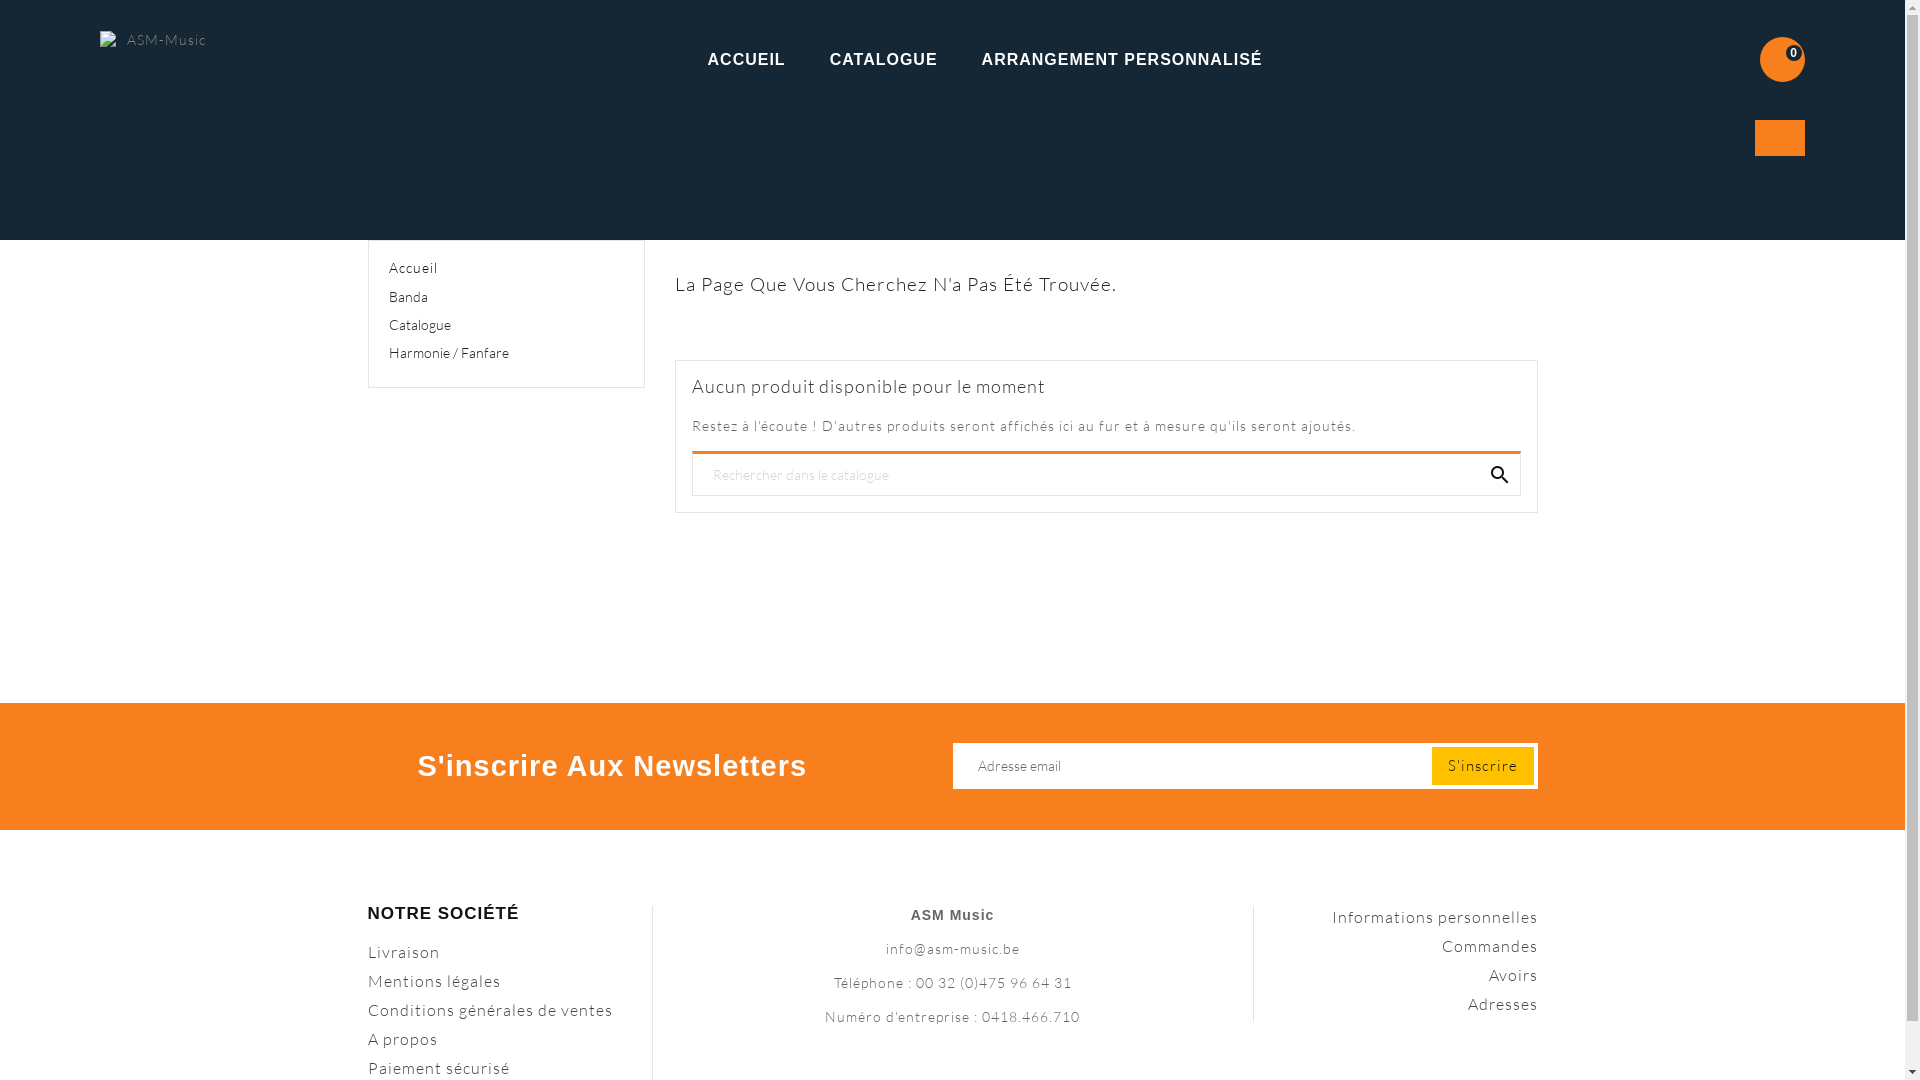  What do you see at coordinates (747, 60) in the screenshot?
I see `ACCUEIL` at bounding box center [747, 60].